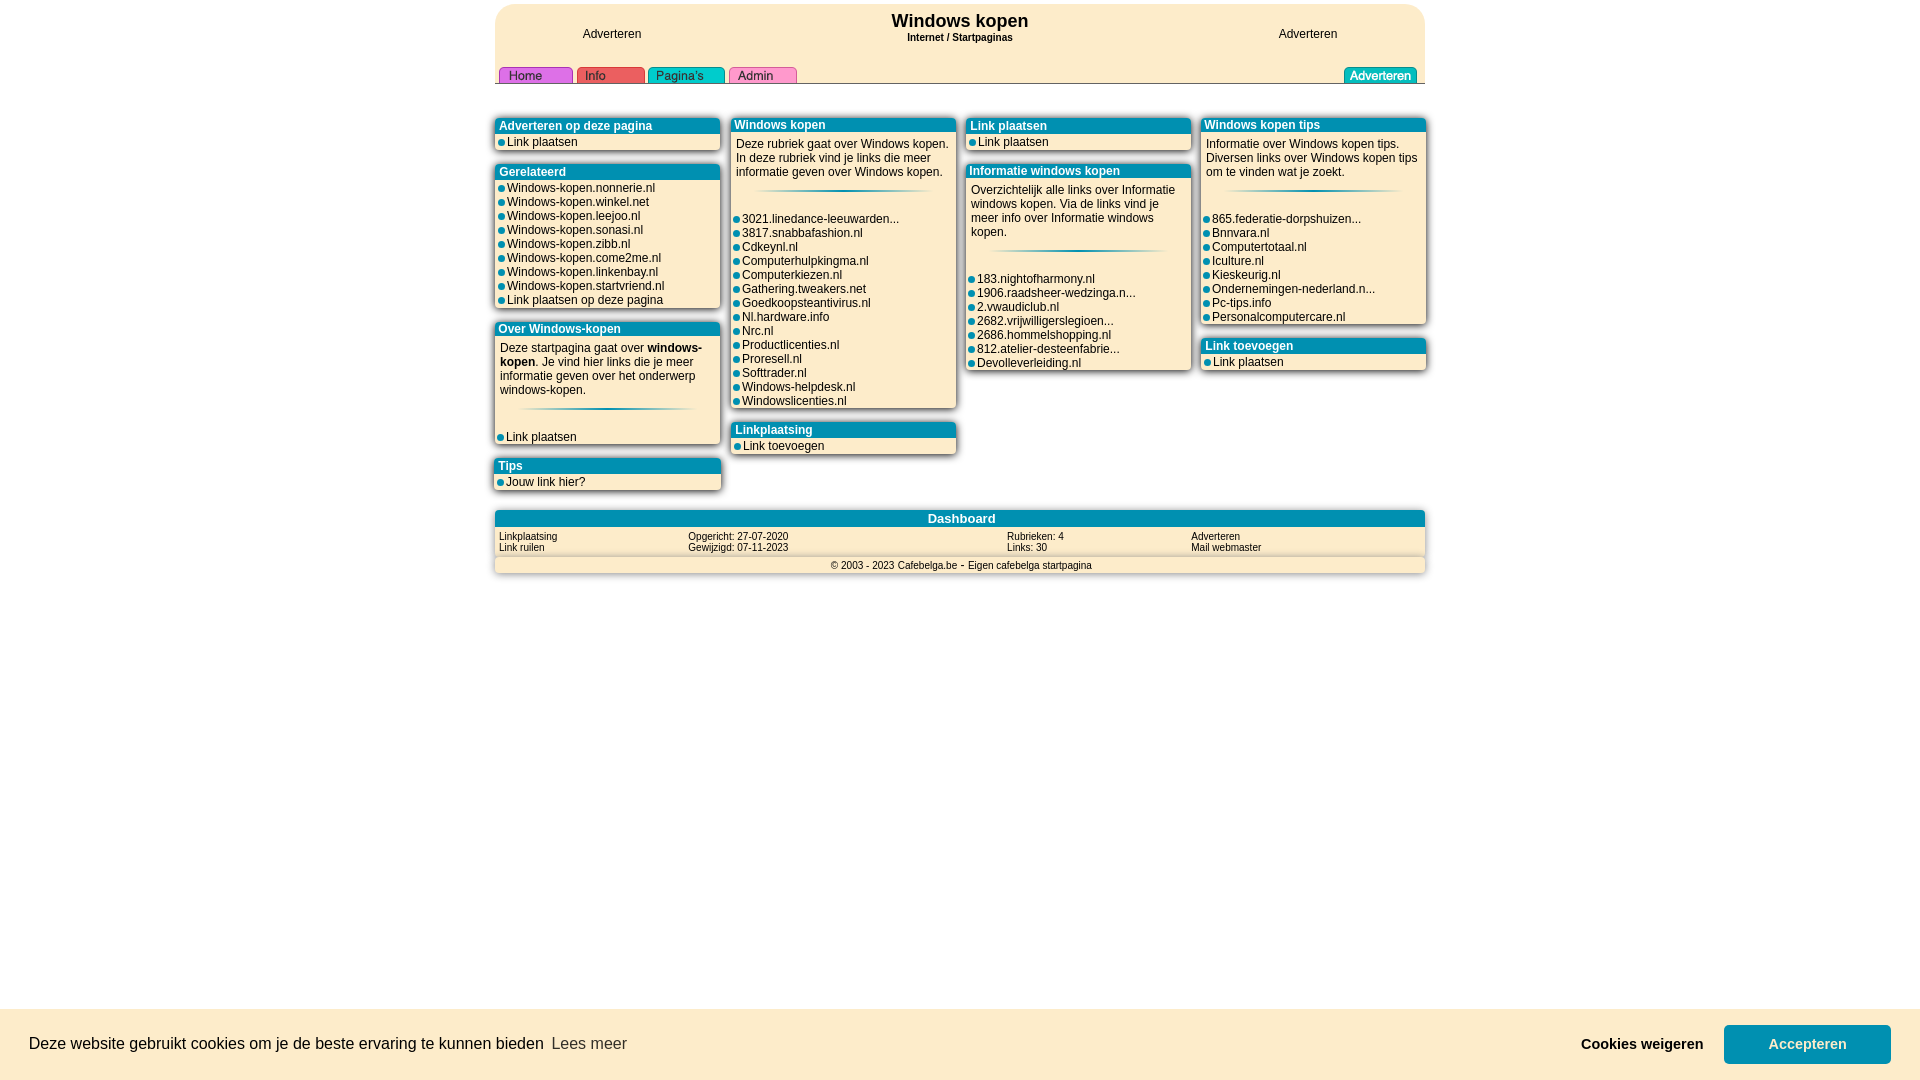 The height and width of the screenshot is (1080, 1920). What do you see at coordinates (802, 233) in the screenshot?
I see `3817.snabbafashion.nl` at bounding box center [802, 233].